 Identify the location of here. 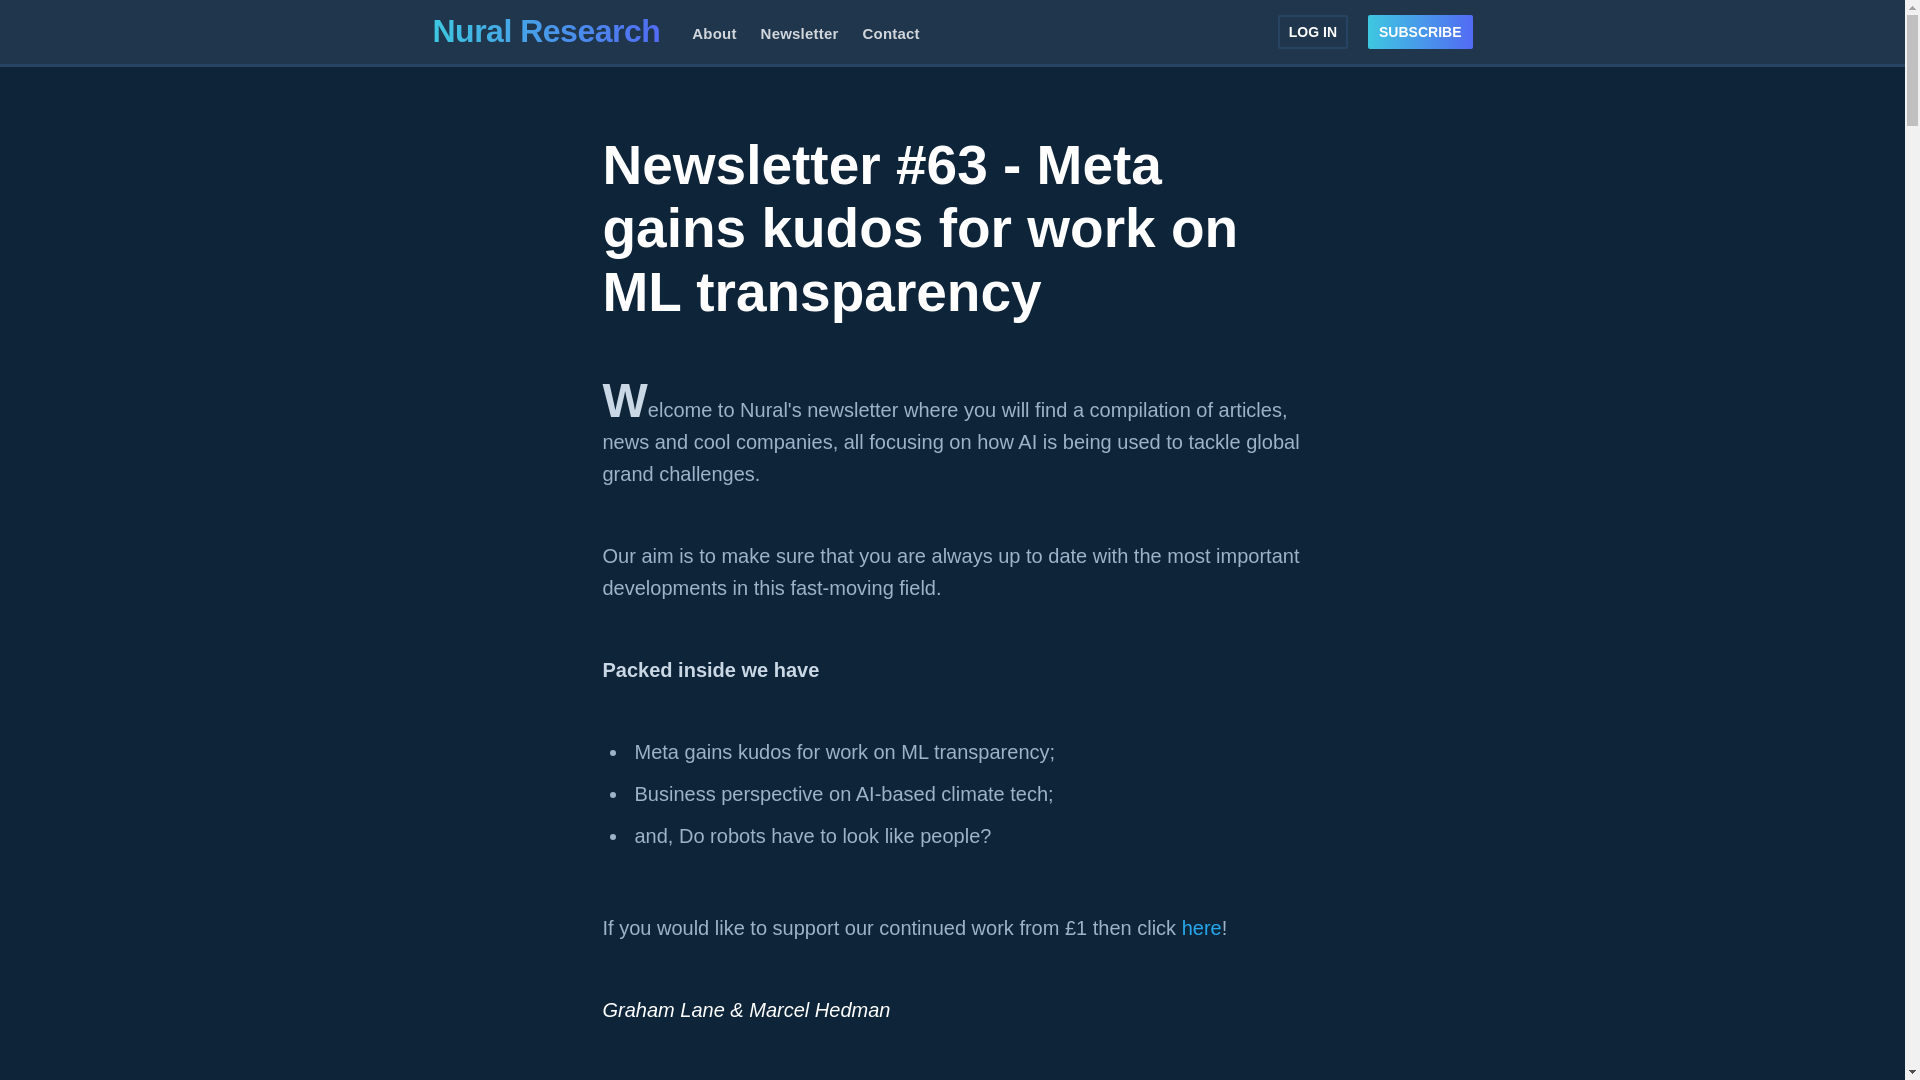
(1202, 927).